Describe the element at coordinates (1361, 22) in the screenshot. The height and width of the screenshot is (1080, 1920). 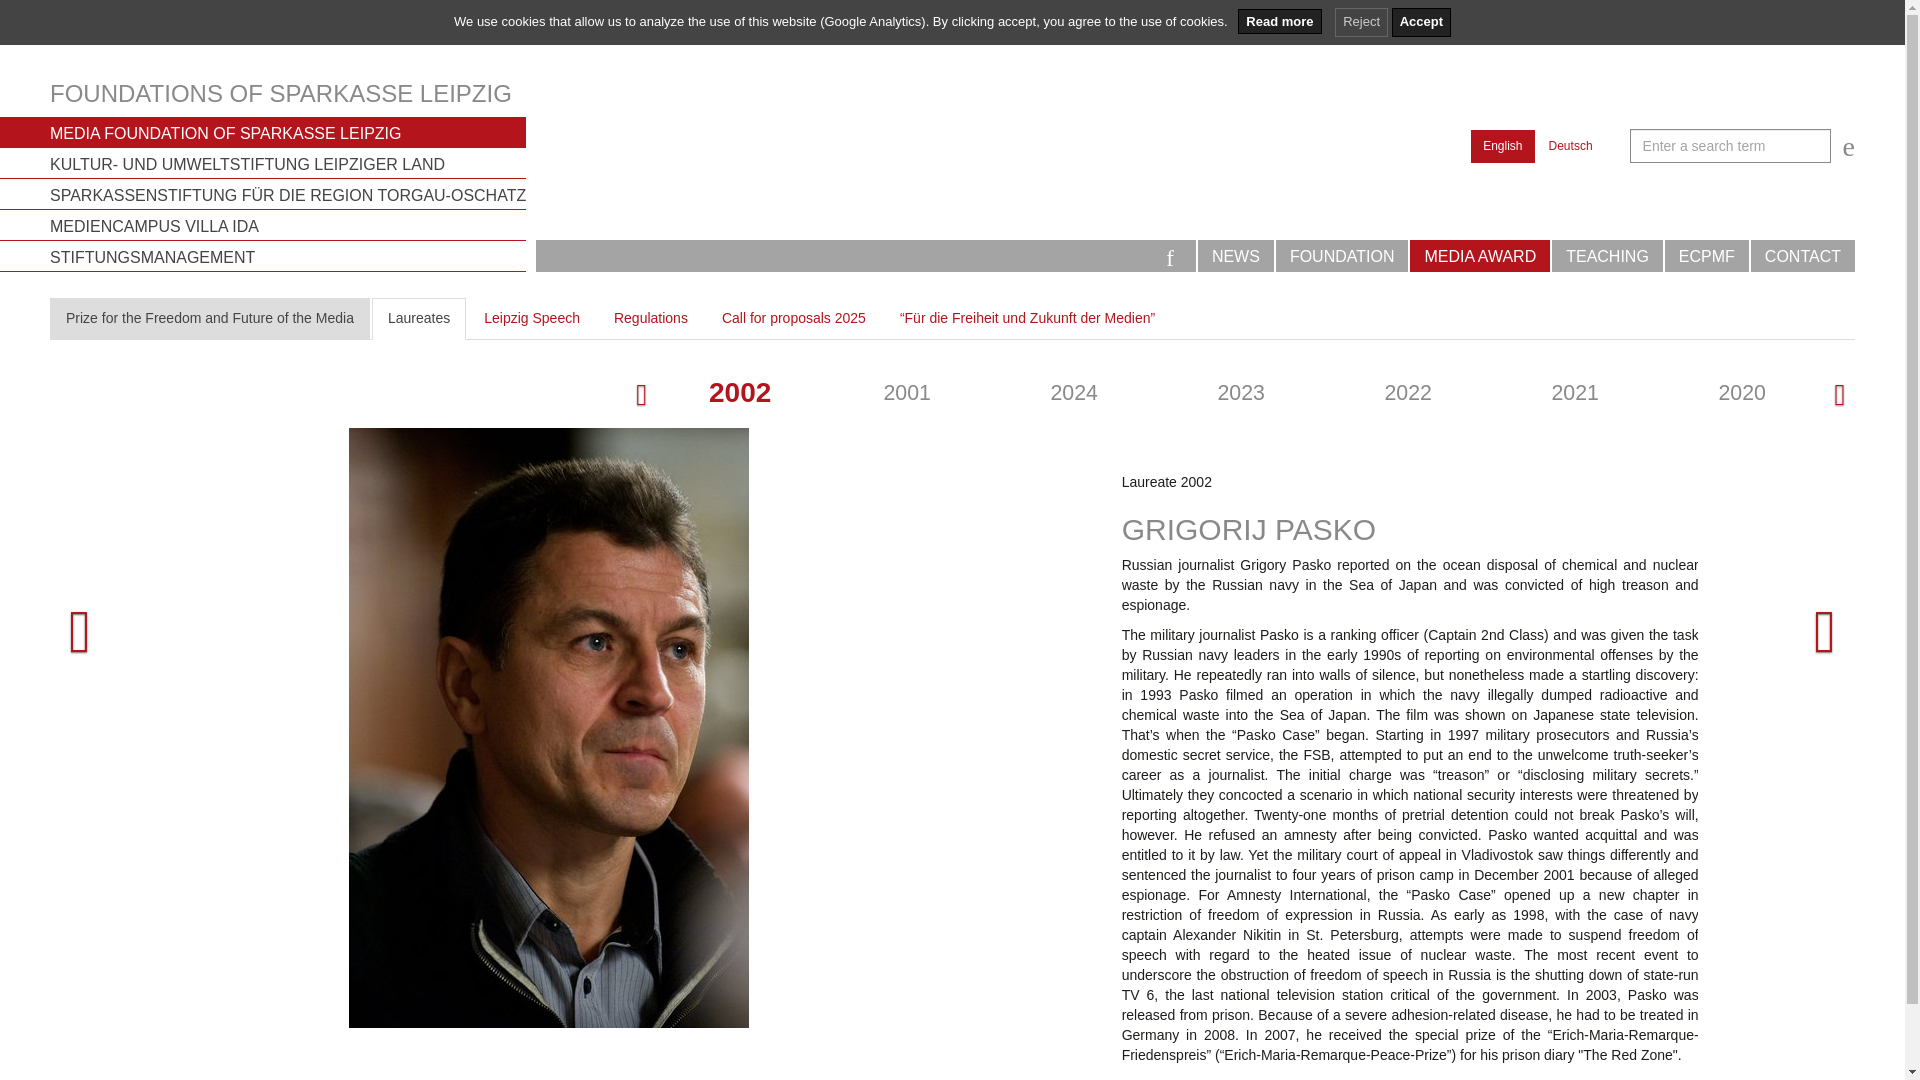
I see `Reject` at that location.